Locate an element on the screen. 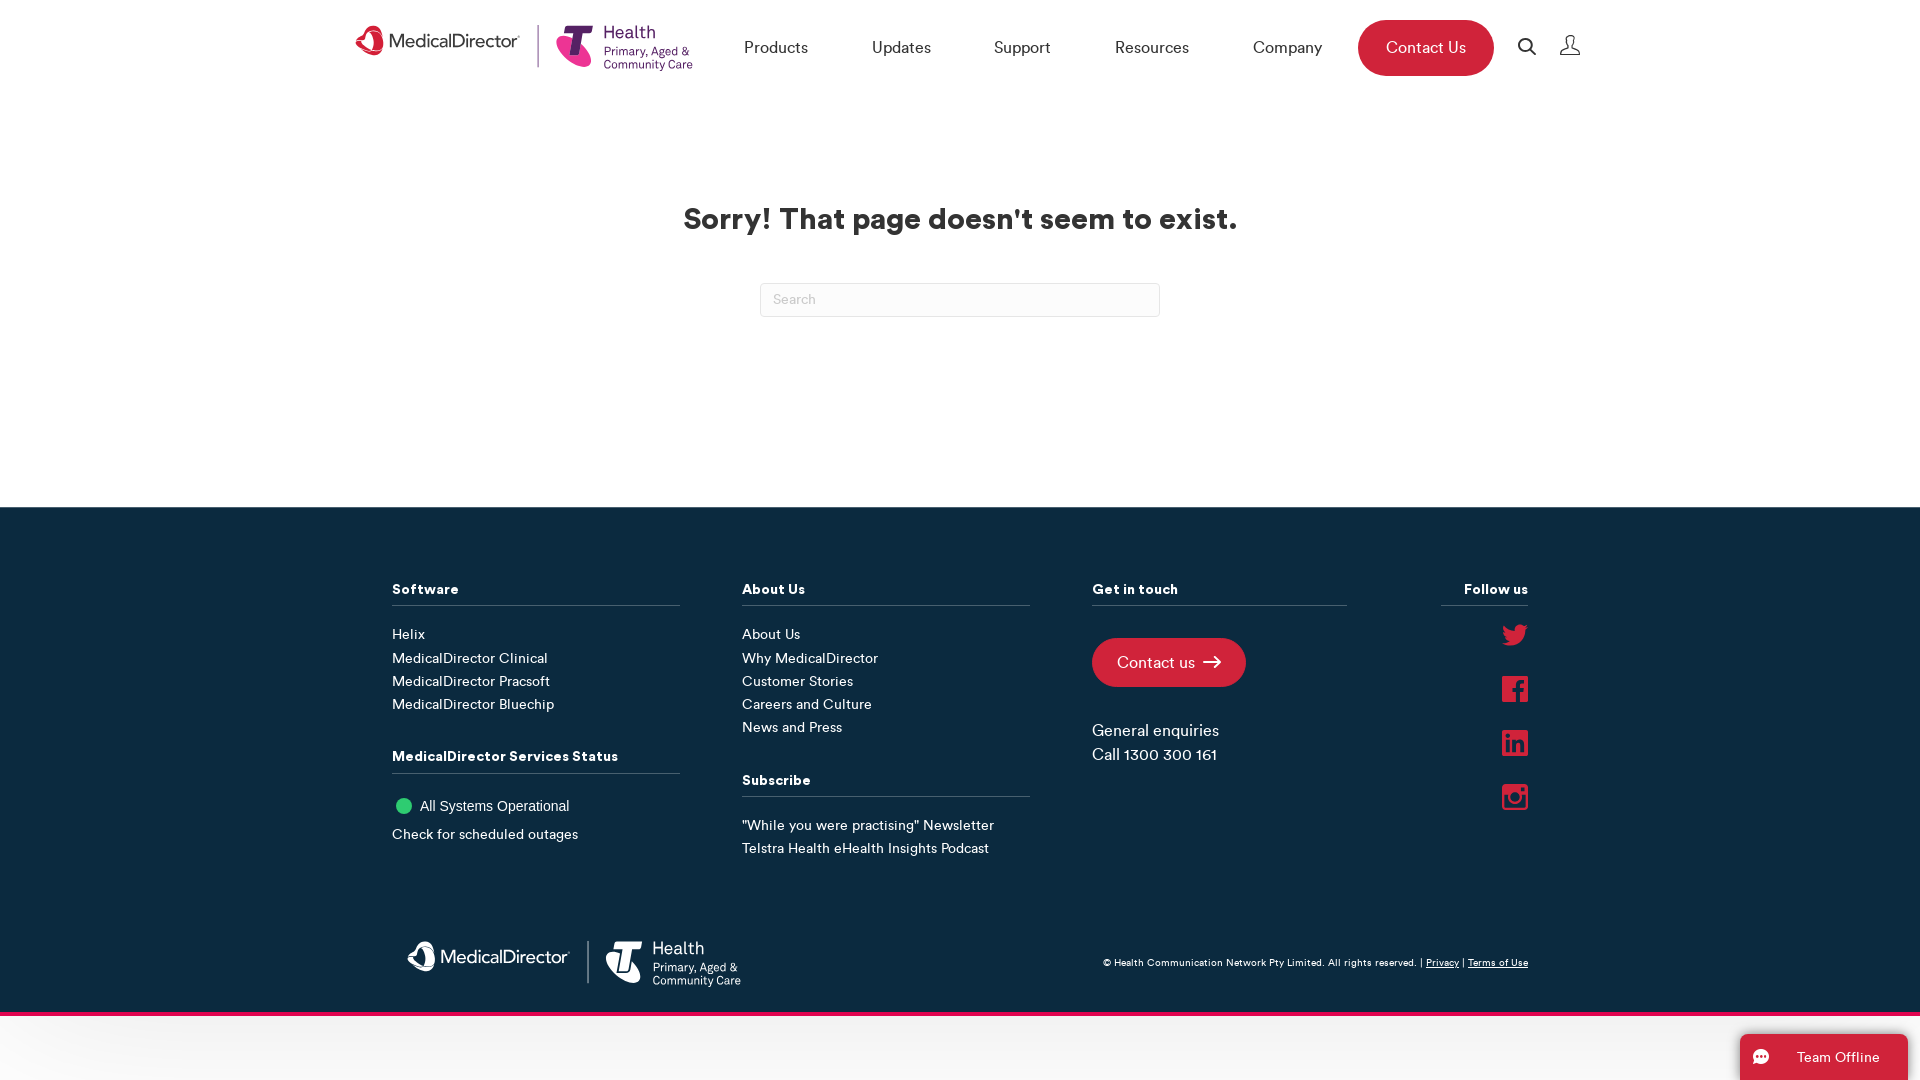  Terms of Use is located at coordinates (1498, 962).